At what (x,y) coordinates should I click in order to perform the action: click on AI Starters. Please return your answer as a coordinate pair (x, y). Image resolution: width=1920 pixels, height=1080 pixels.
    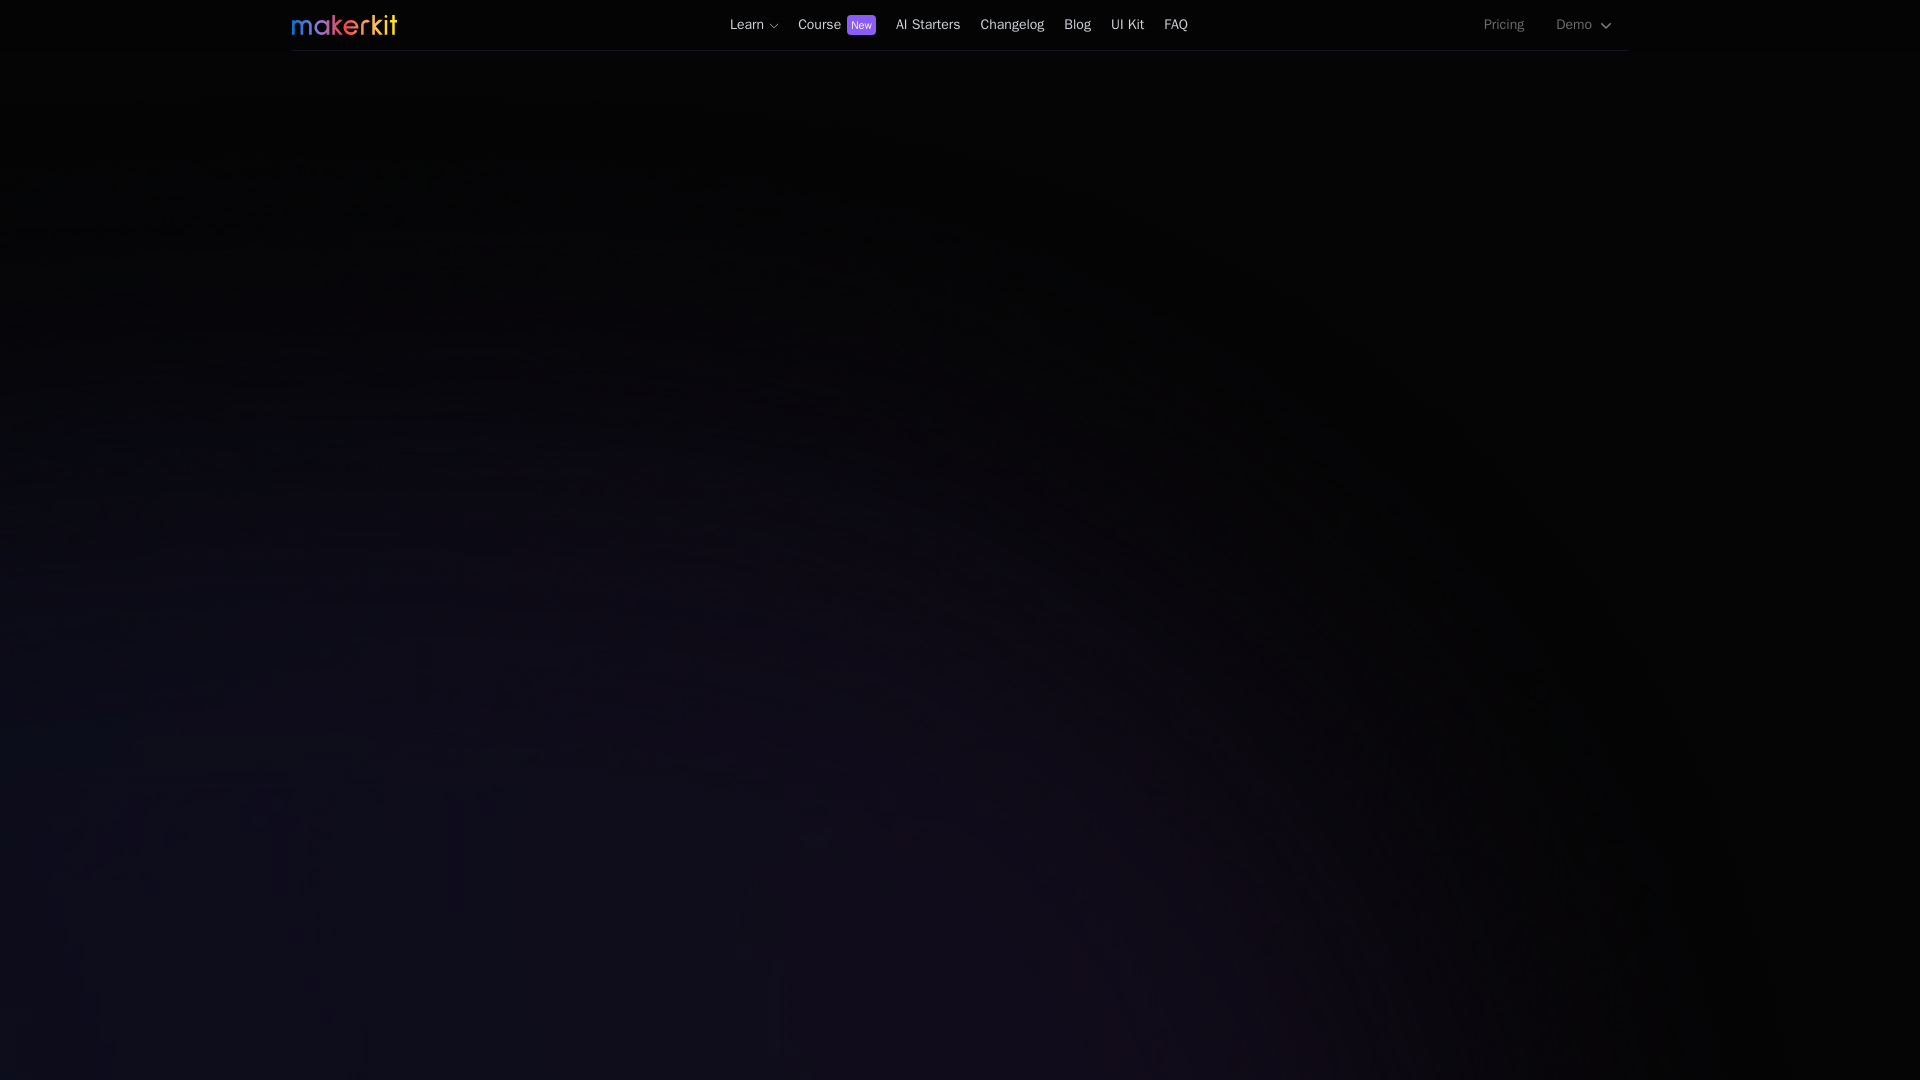
    Looking at the image, I should click on (1012, 24).